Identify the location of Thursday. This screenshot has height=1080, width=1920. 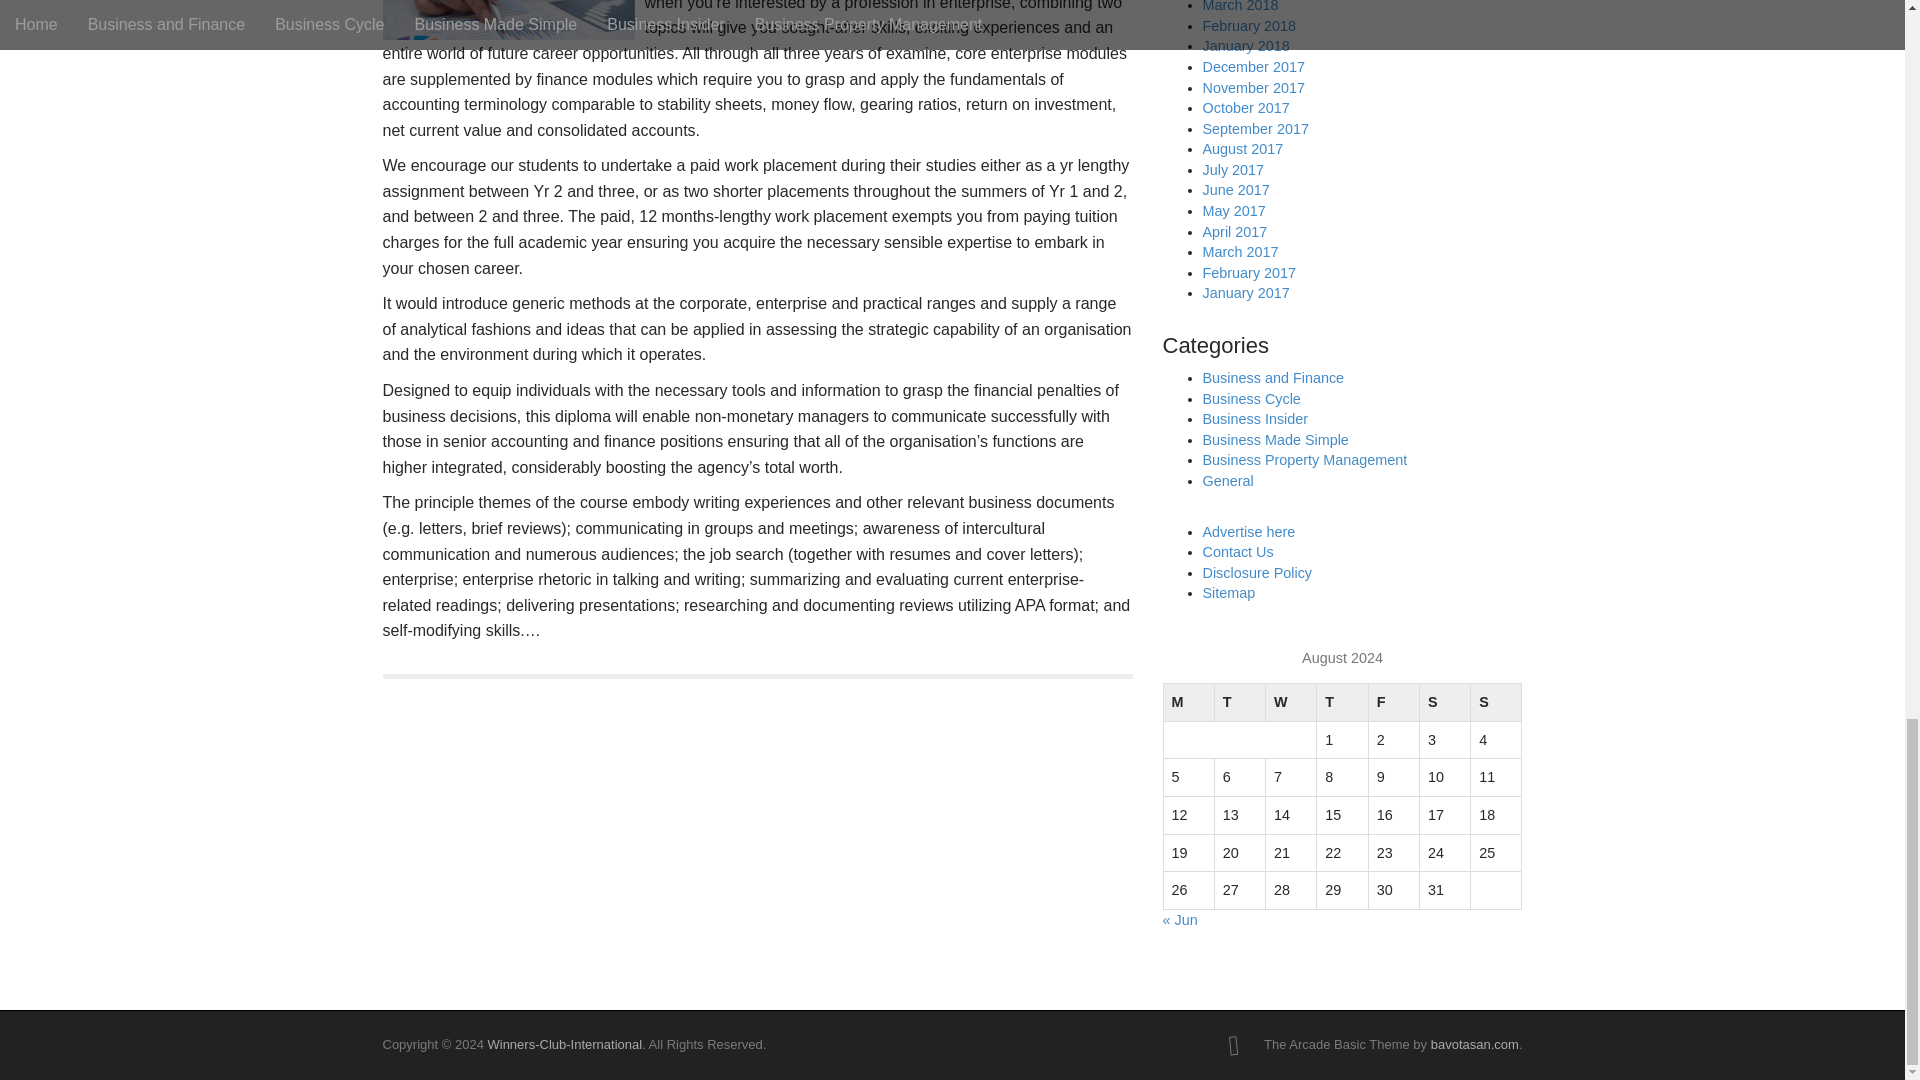
(1342, 702).